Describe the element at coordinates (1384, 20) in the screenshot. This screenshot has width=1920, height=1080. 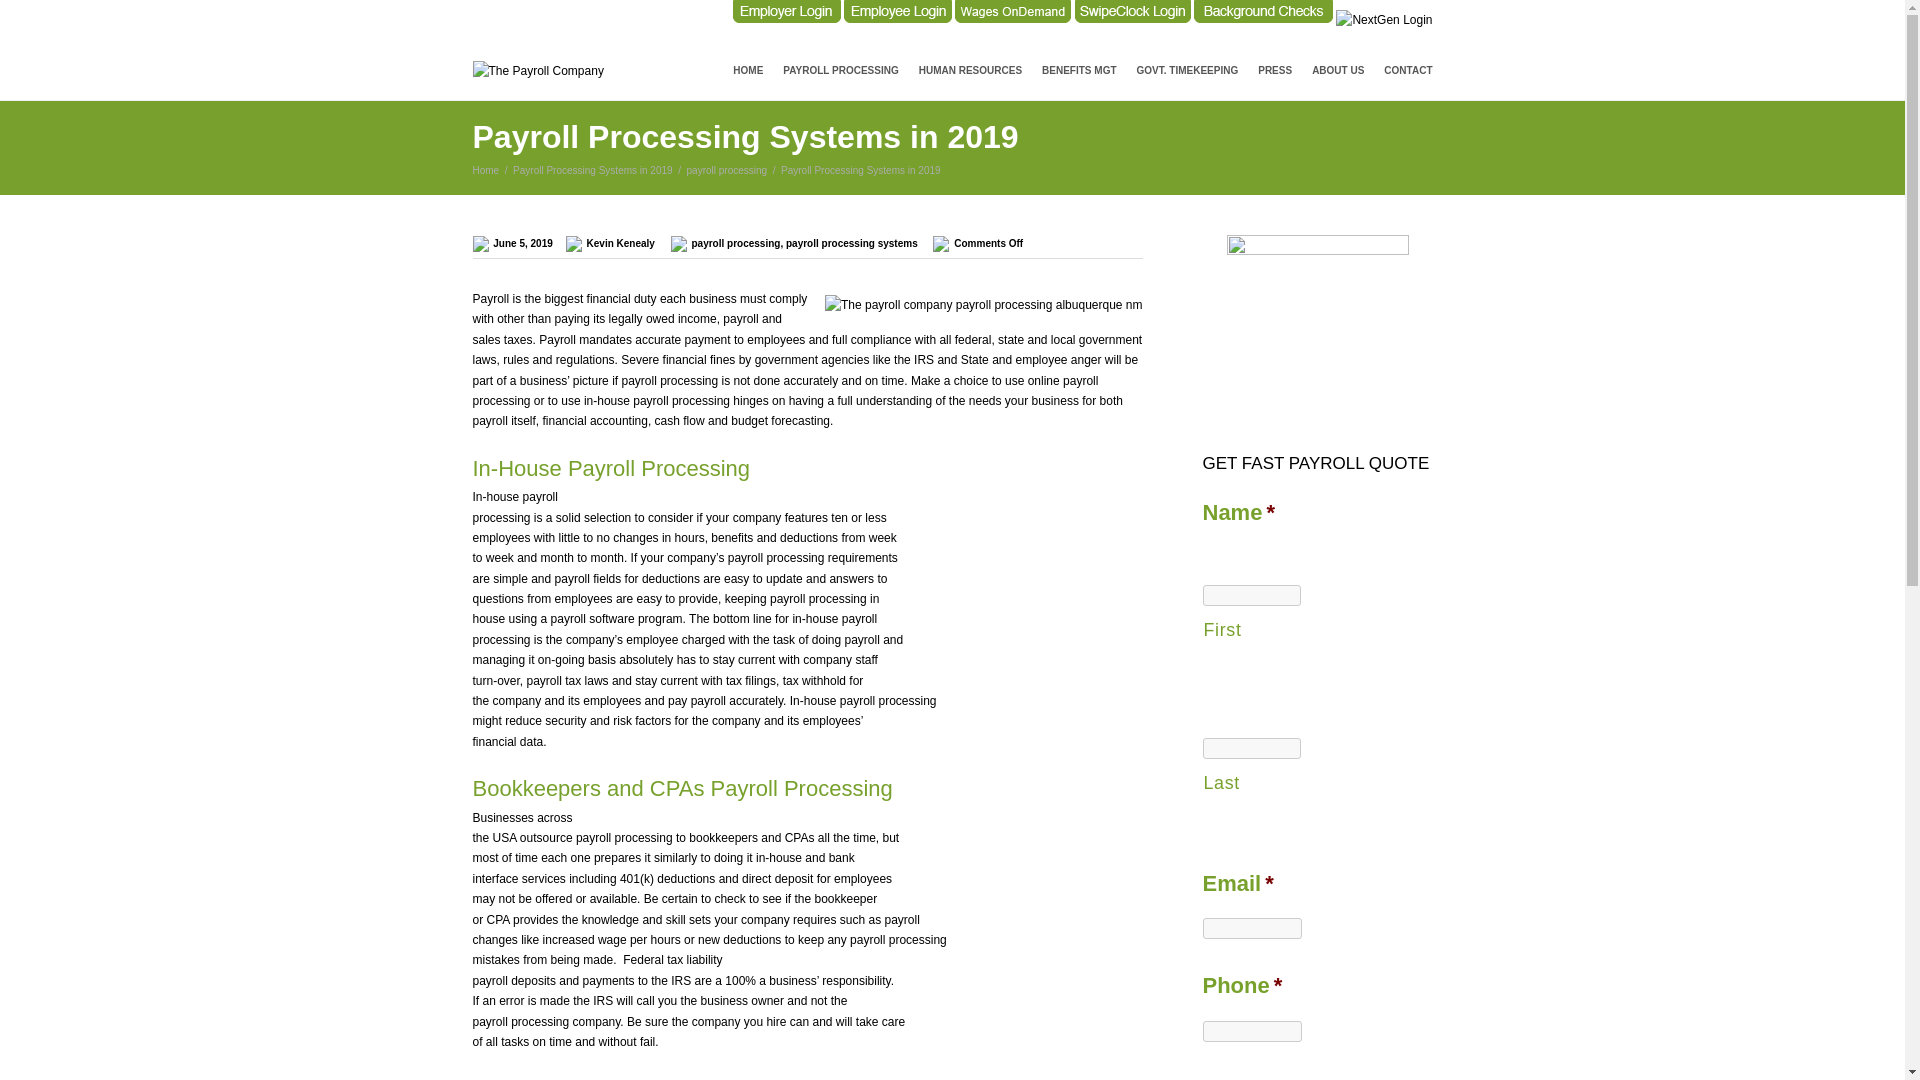
I see `NextGen Login` at that location.